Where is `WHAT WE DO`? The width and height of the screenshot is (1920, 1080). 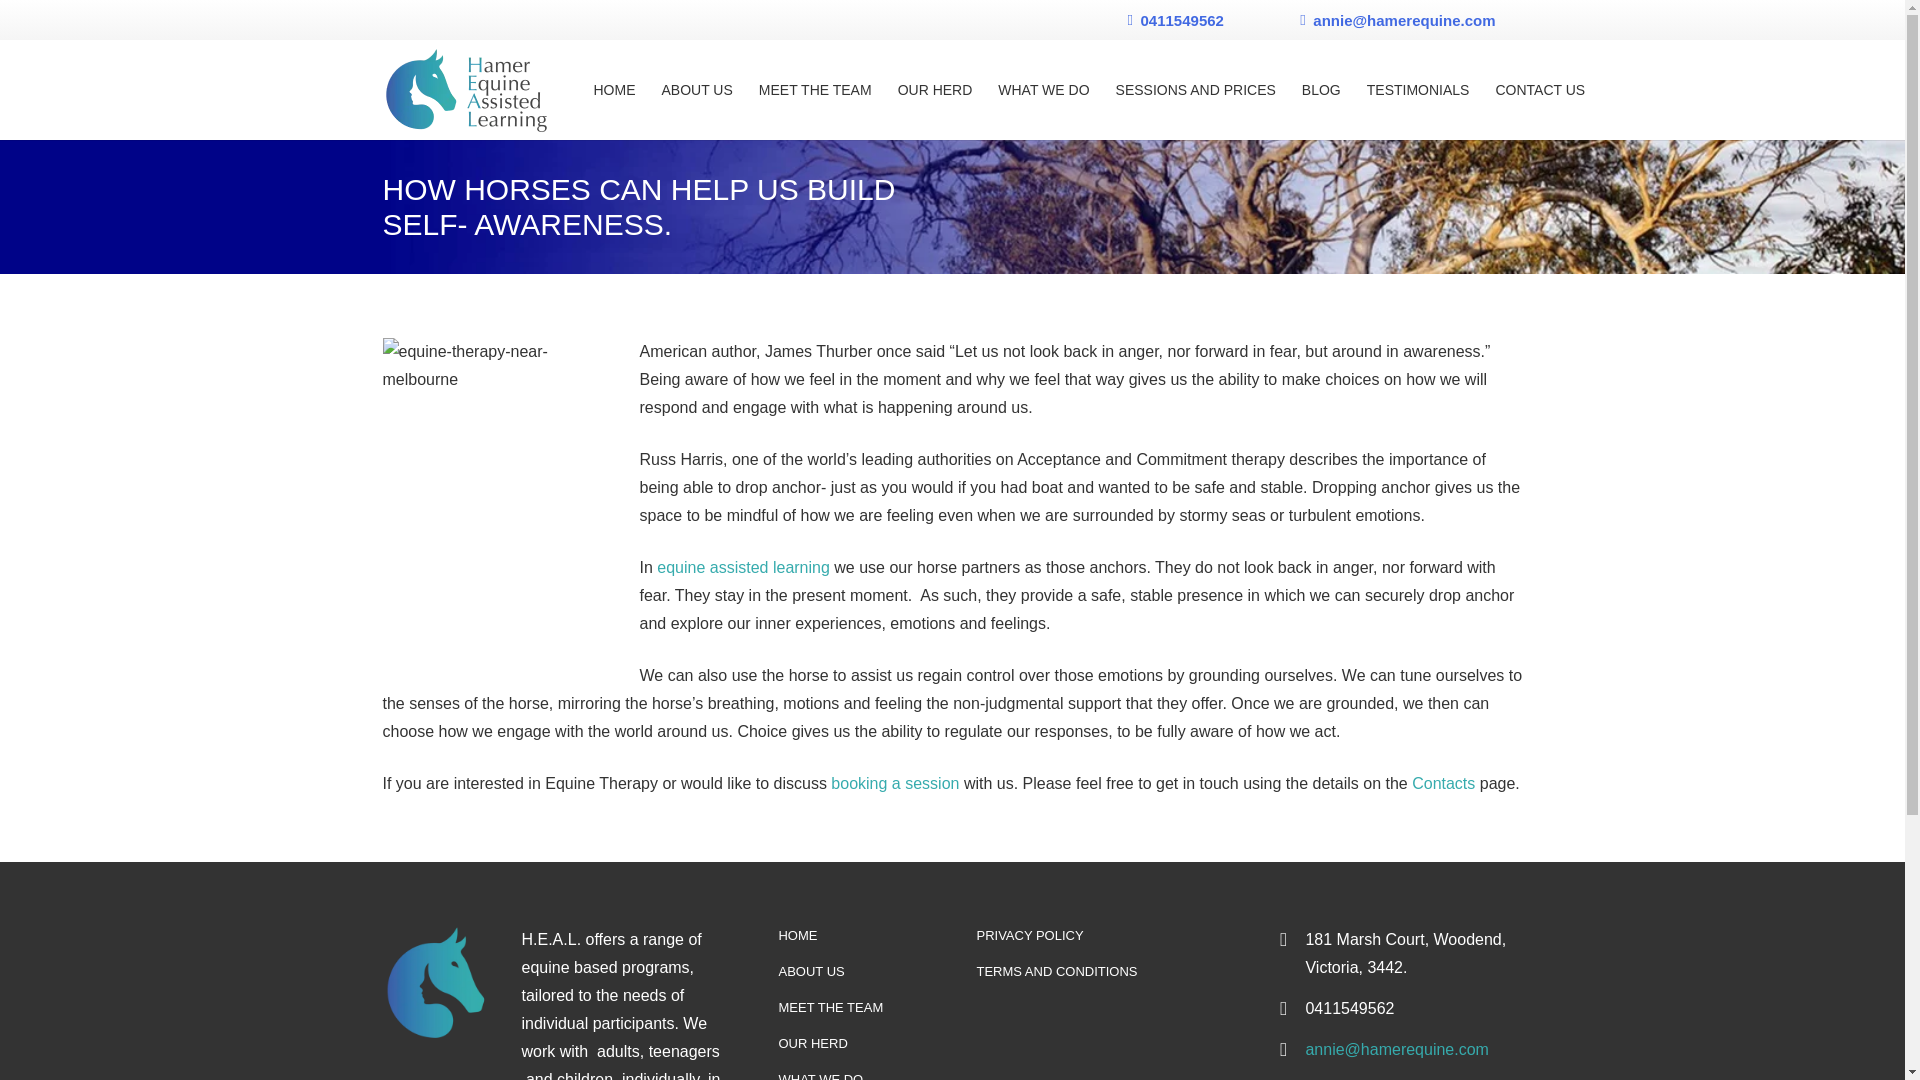 WHAT WE DO is located at coordinates (820, 1076).